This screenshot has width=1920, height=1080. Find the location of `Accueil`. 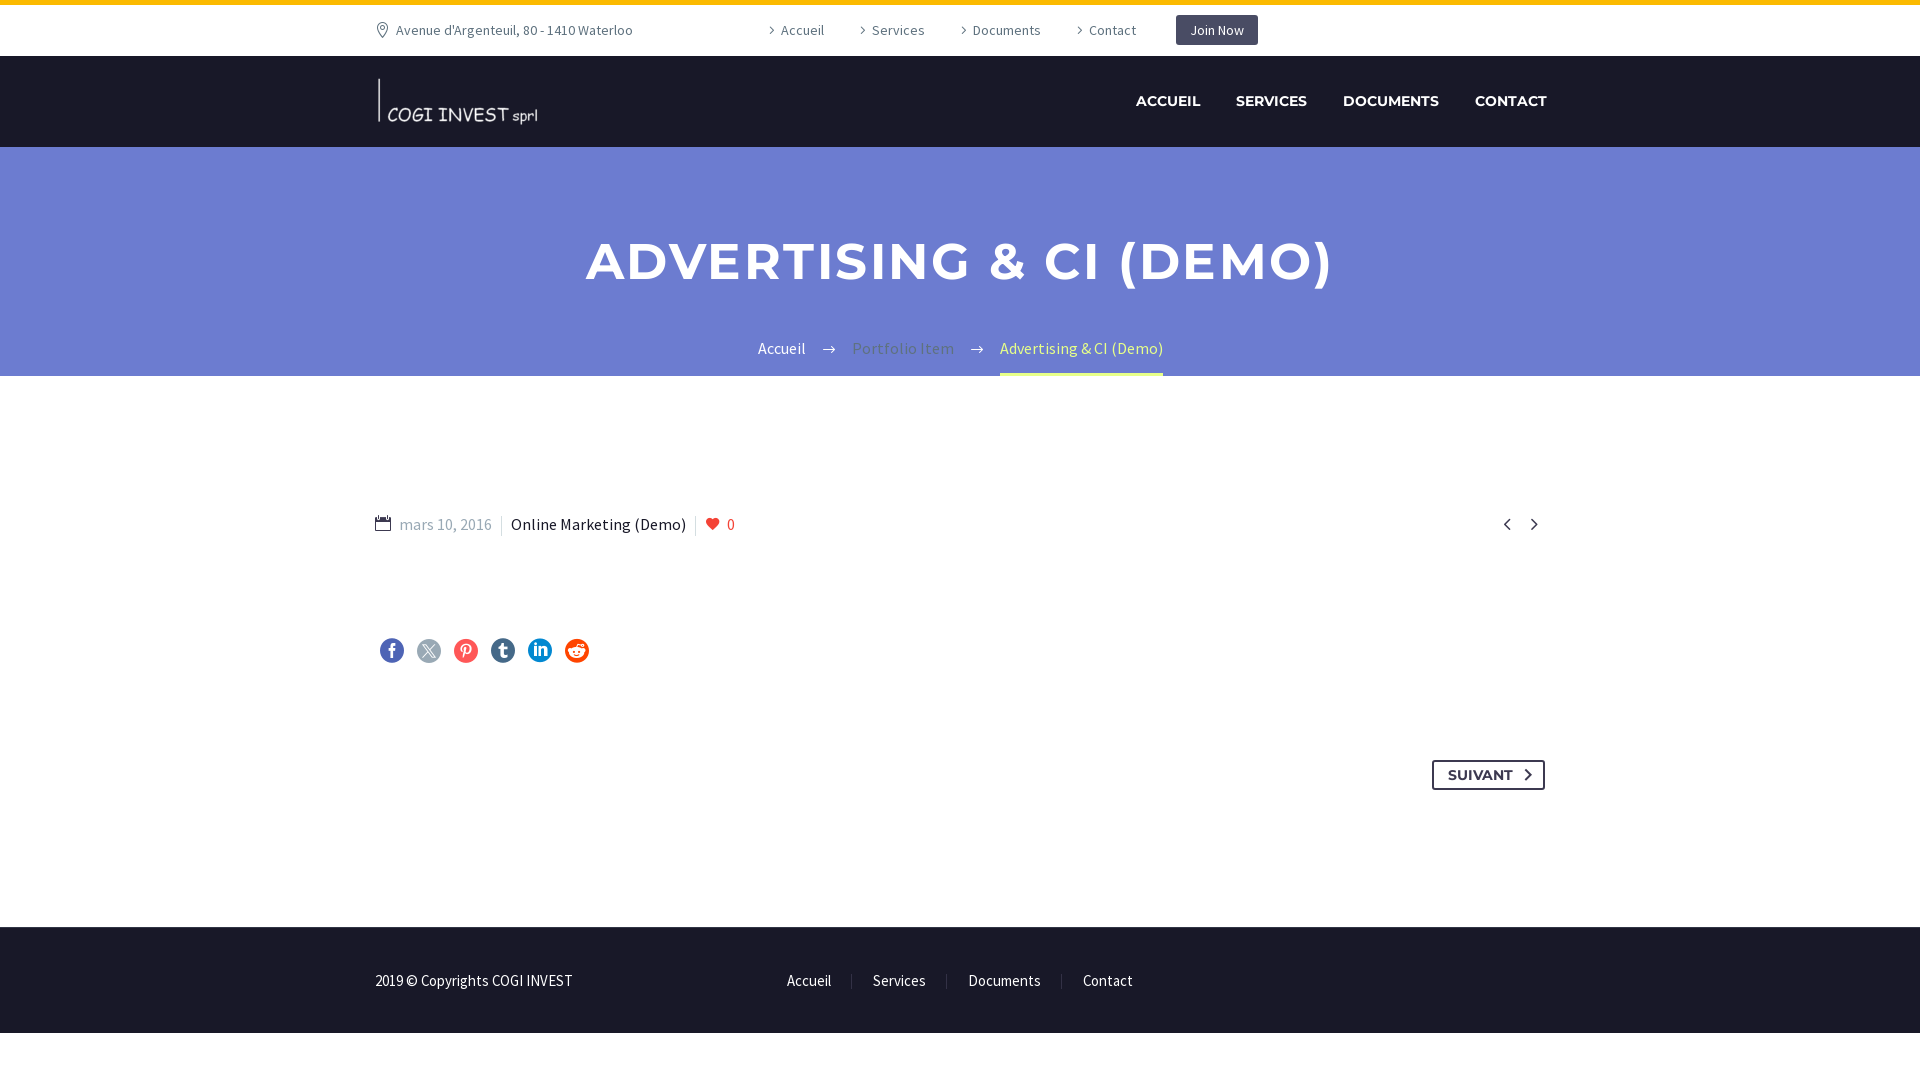

Accueil is located at coordinates (809, 982).